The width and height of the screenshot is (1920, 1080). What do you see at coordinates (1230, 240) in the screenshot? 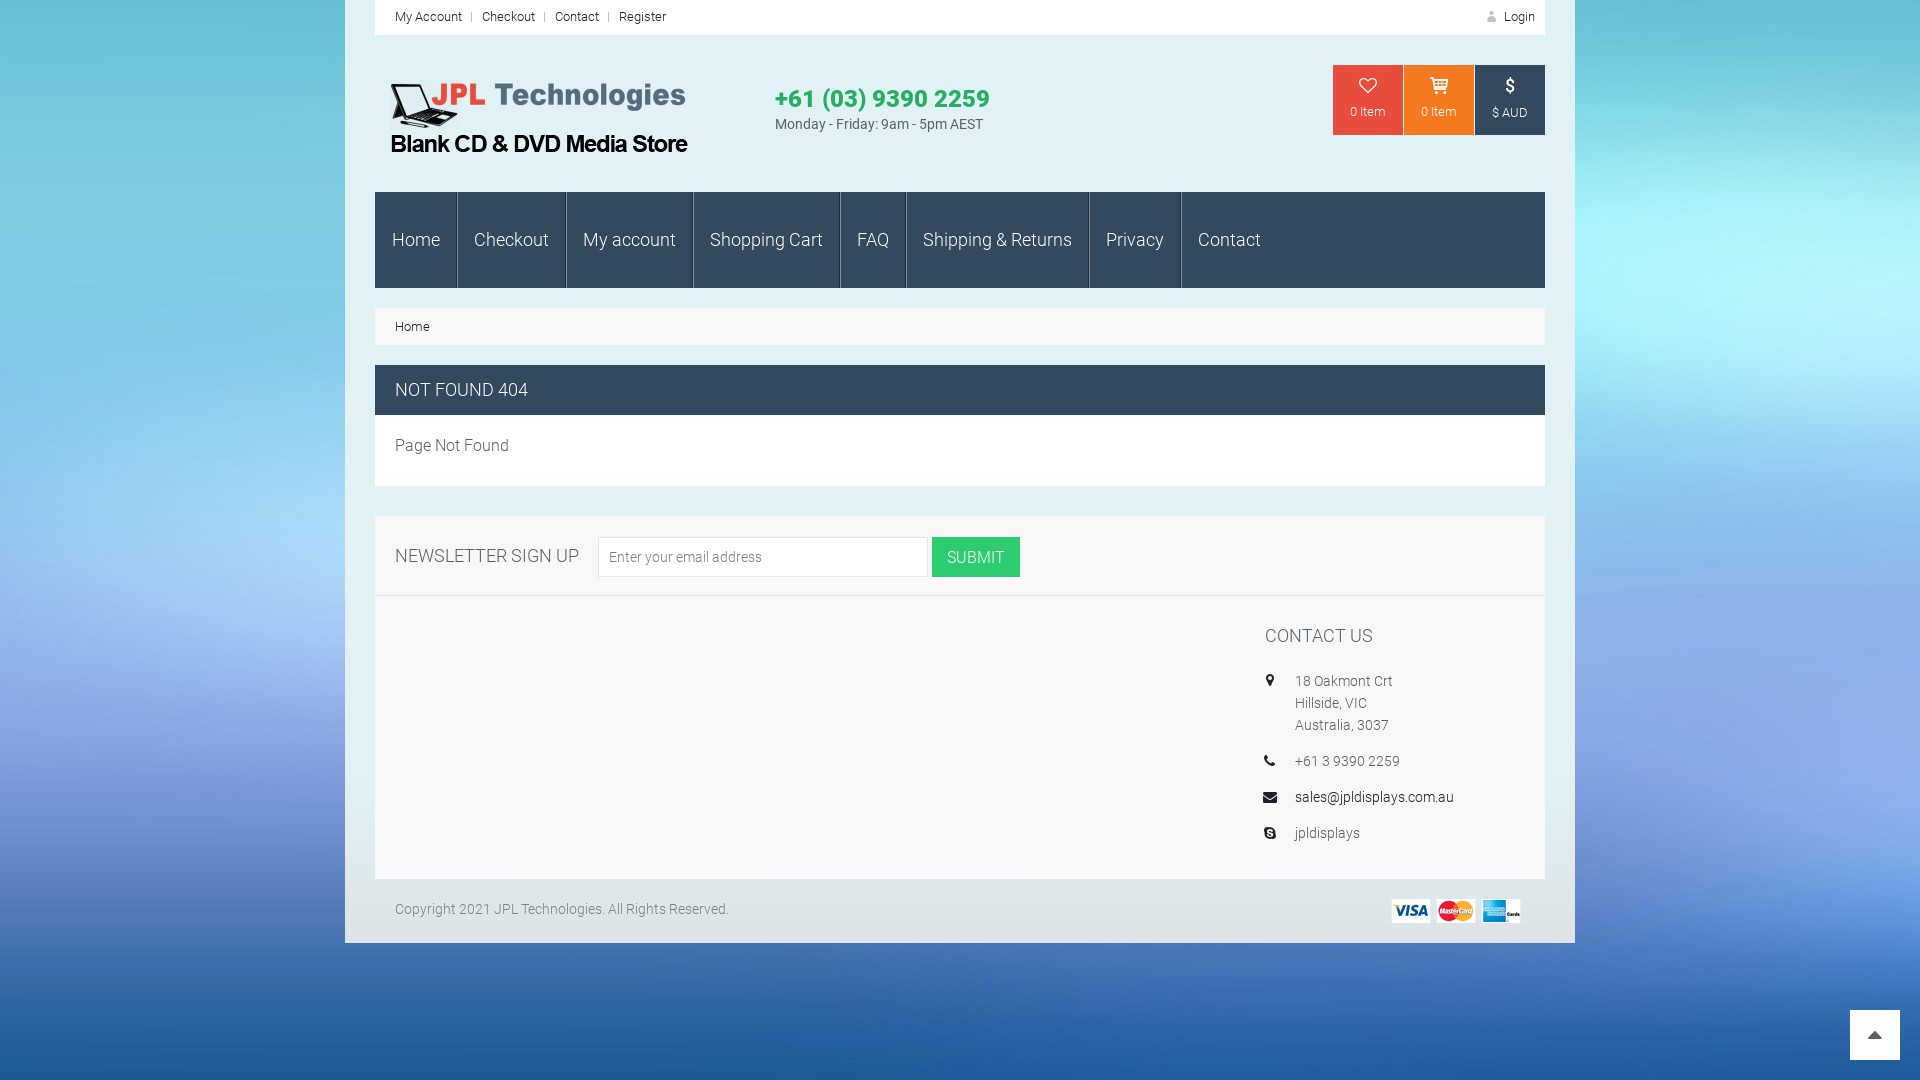
I see `Contact` at bounding box center [1230, 240].